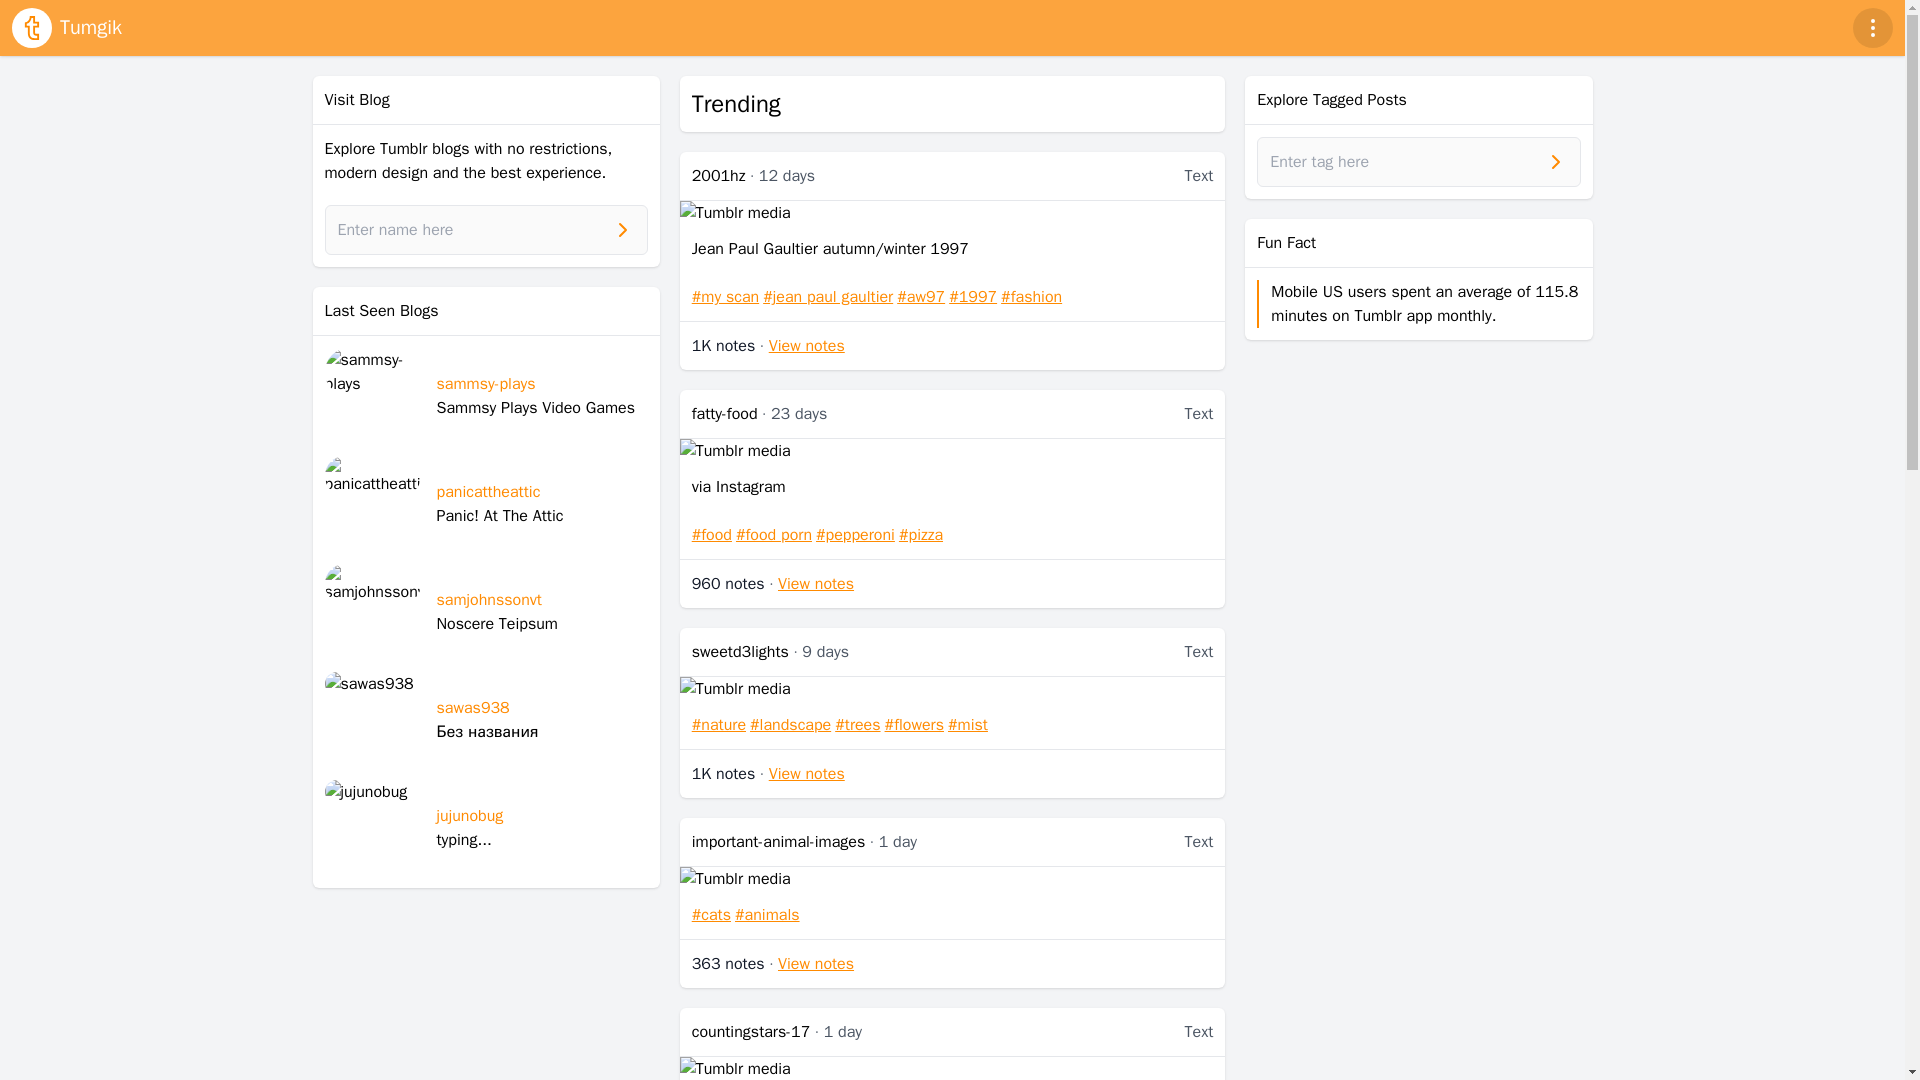  I want to click on sammsy-plays, so click(485, 384).